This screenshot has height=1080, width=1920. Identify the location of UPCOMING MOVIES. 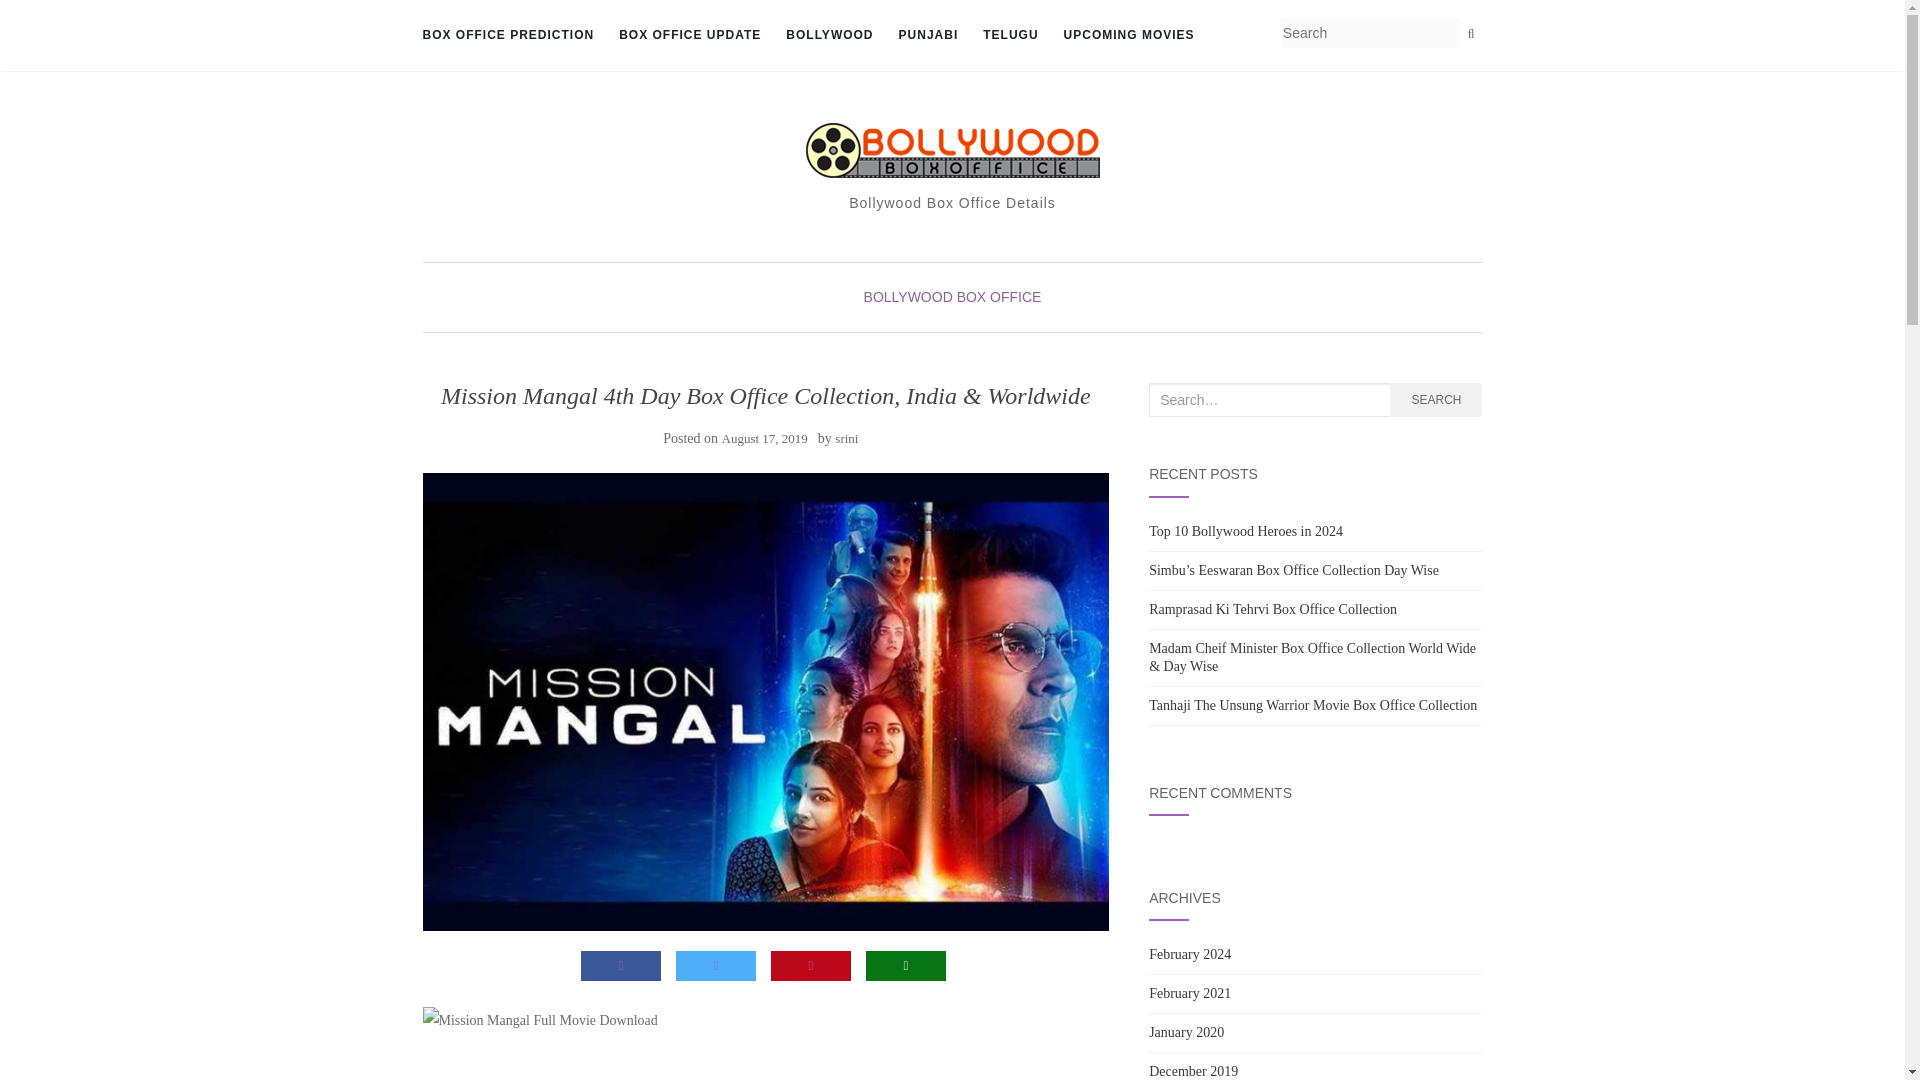
(1128, 36).